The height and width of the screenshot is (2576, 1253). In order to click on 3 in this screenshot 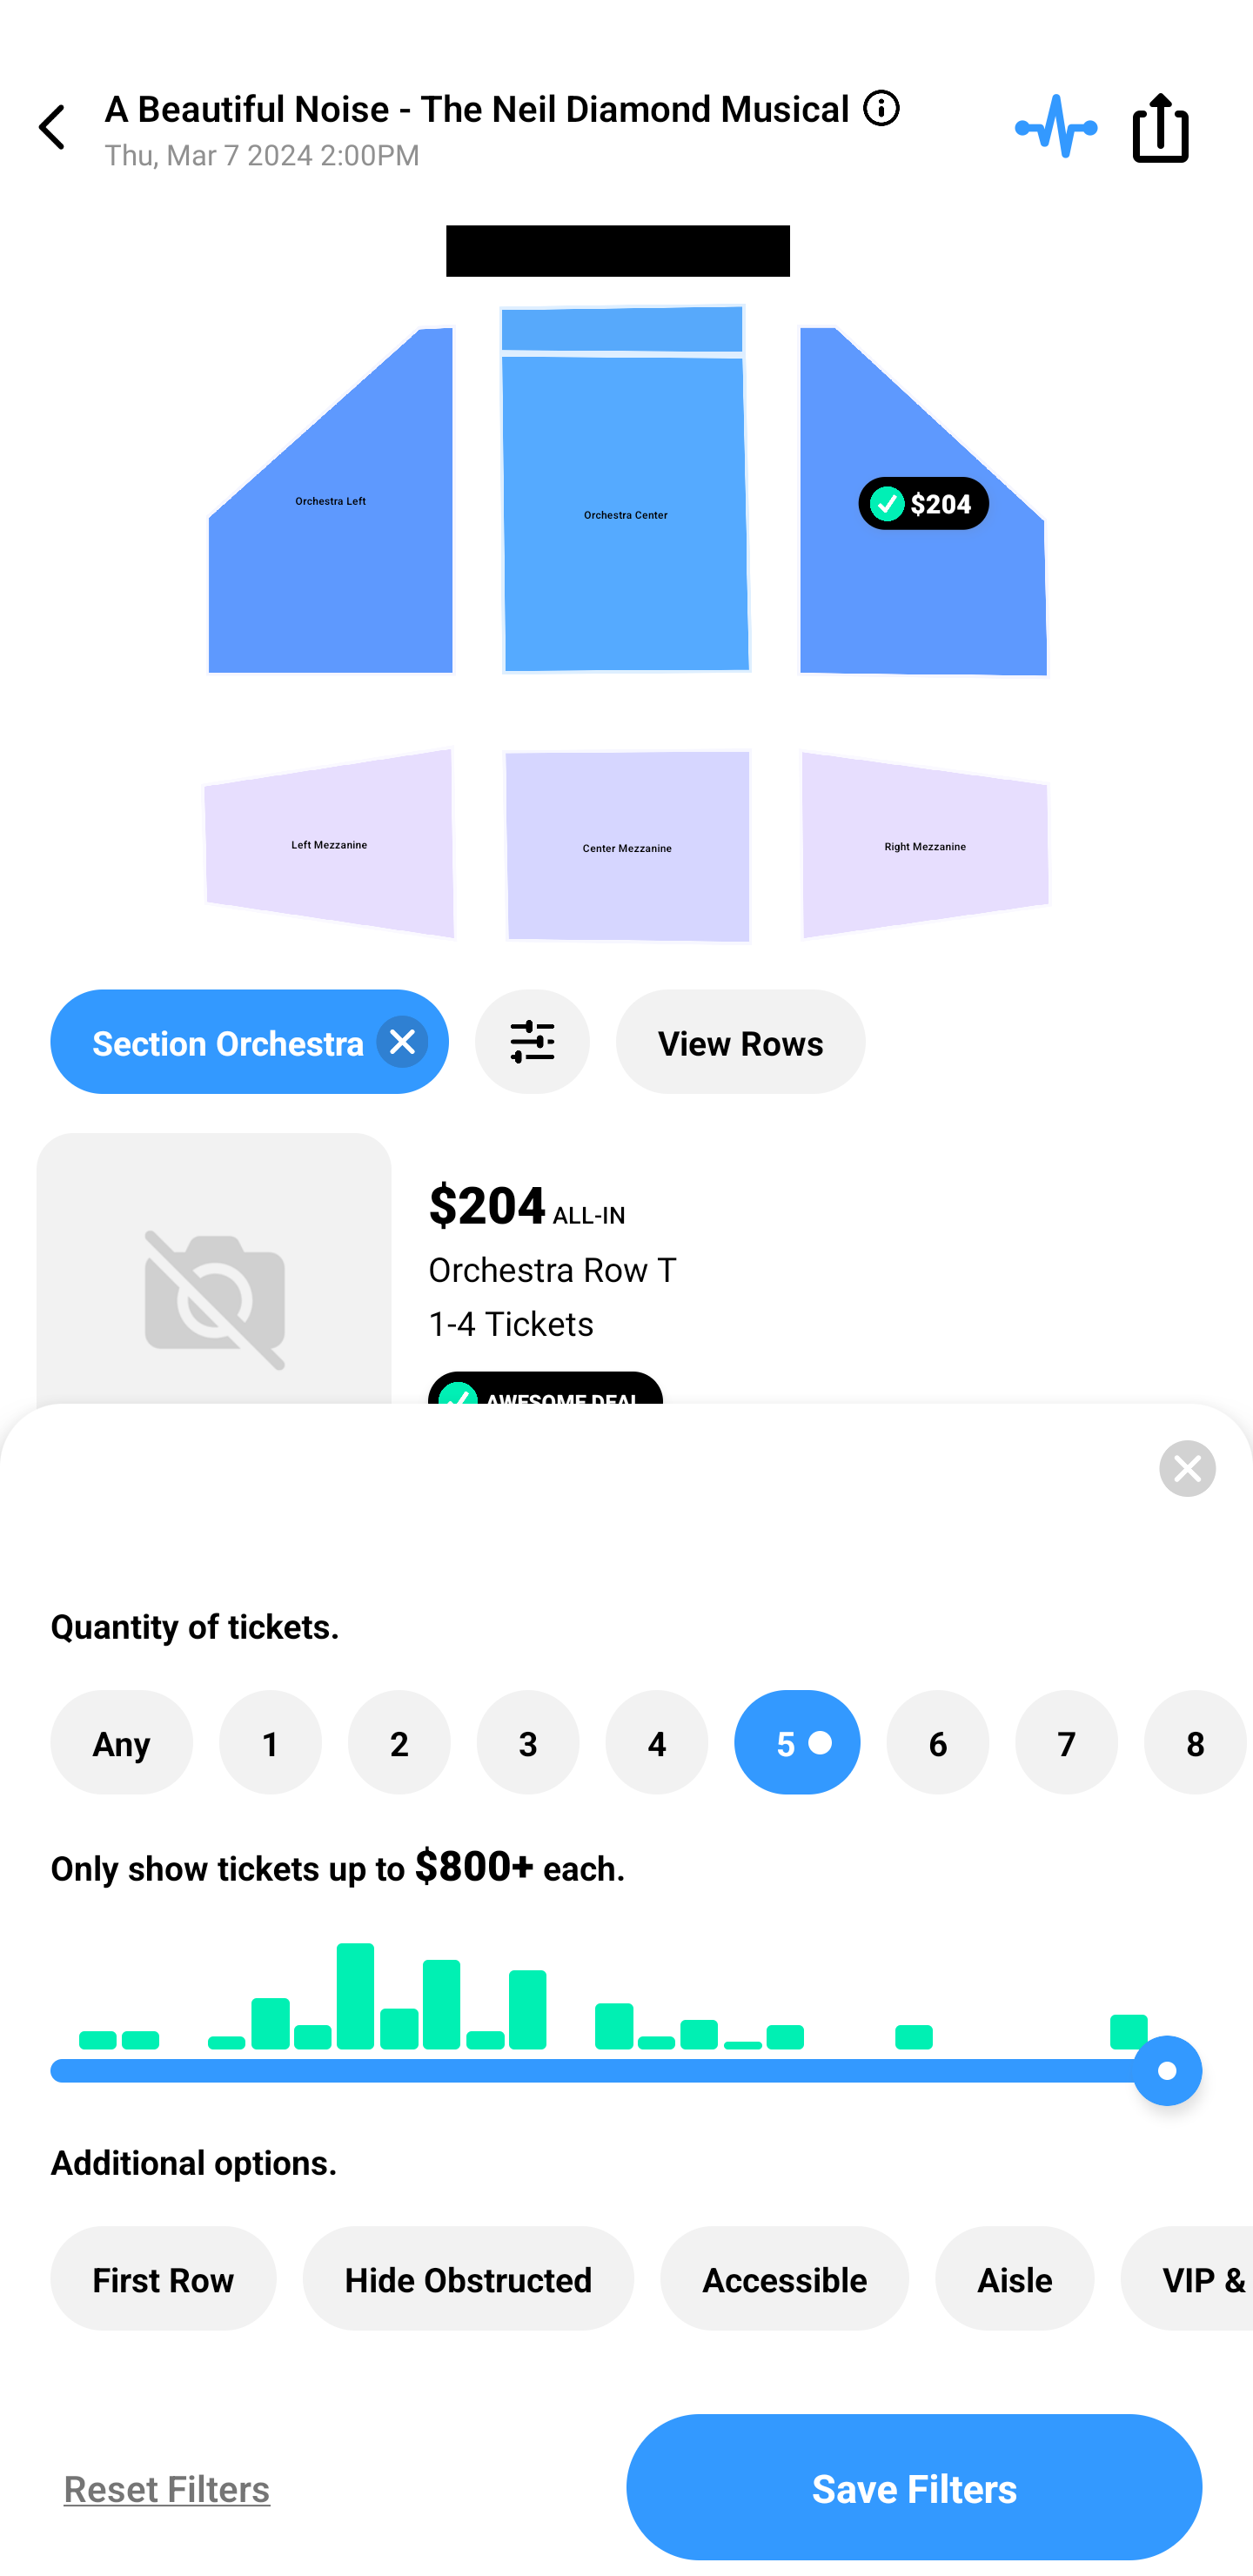, I will do `click(527, 1742)`.